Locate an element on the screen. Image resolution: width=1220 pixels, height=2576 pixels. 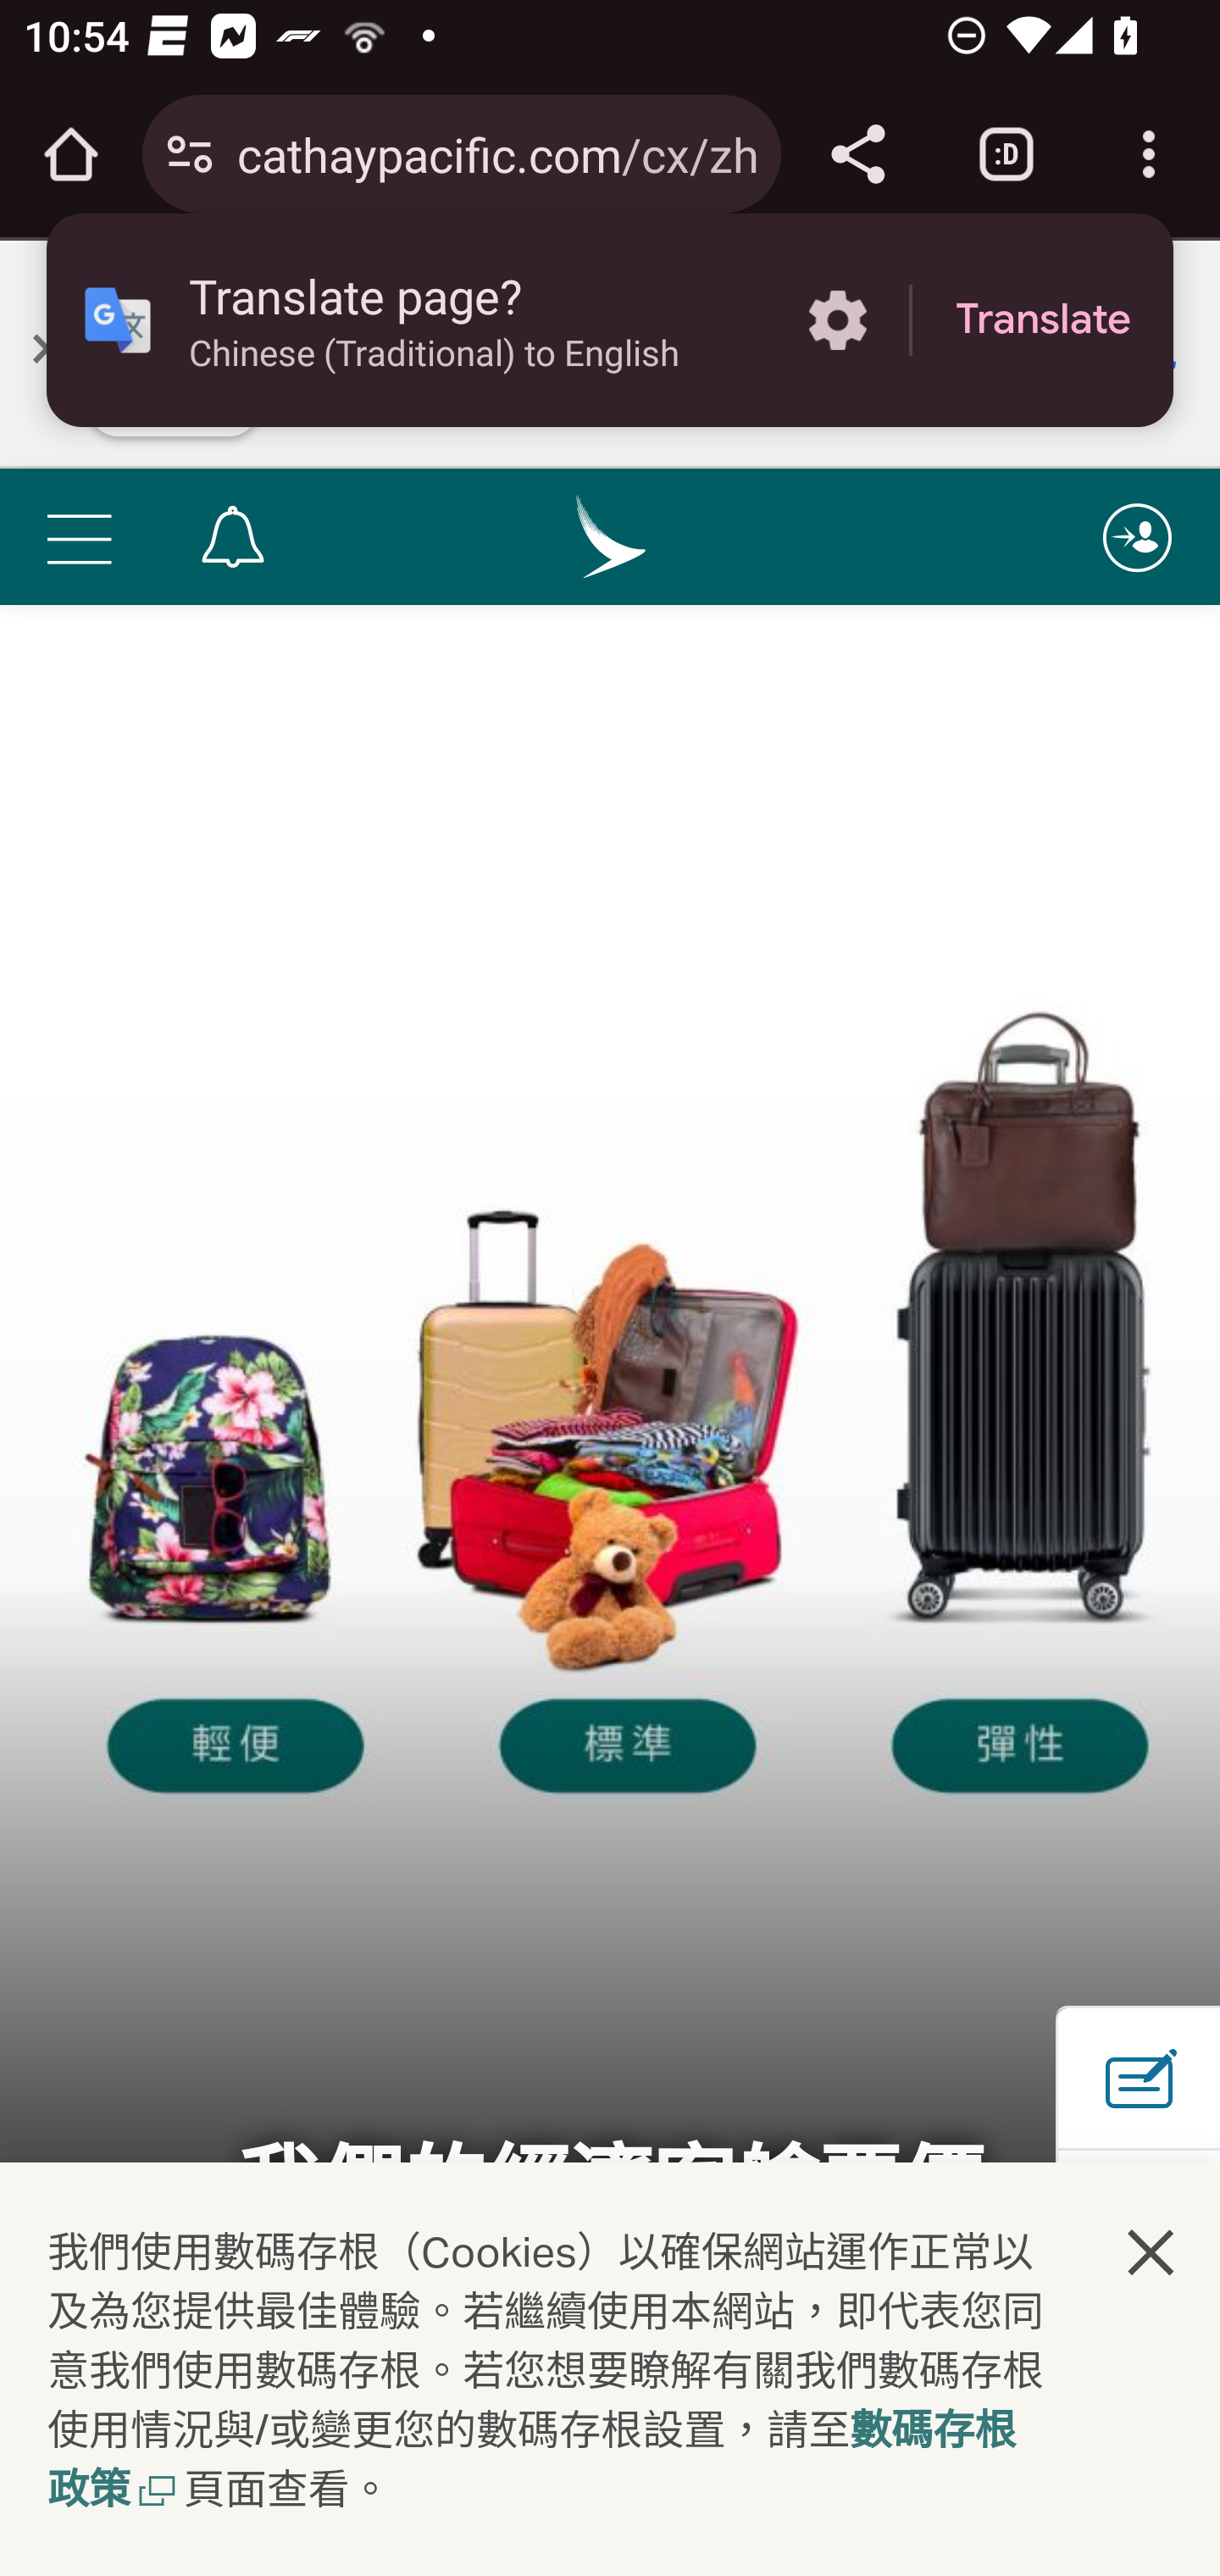
通告中心 is located at coordinates (232, 538).